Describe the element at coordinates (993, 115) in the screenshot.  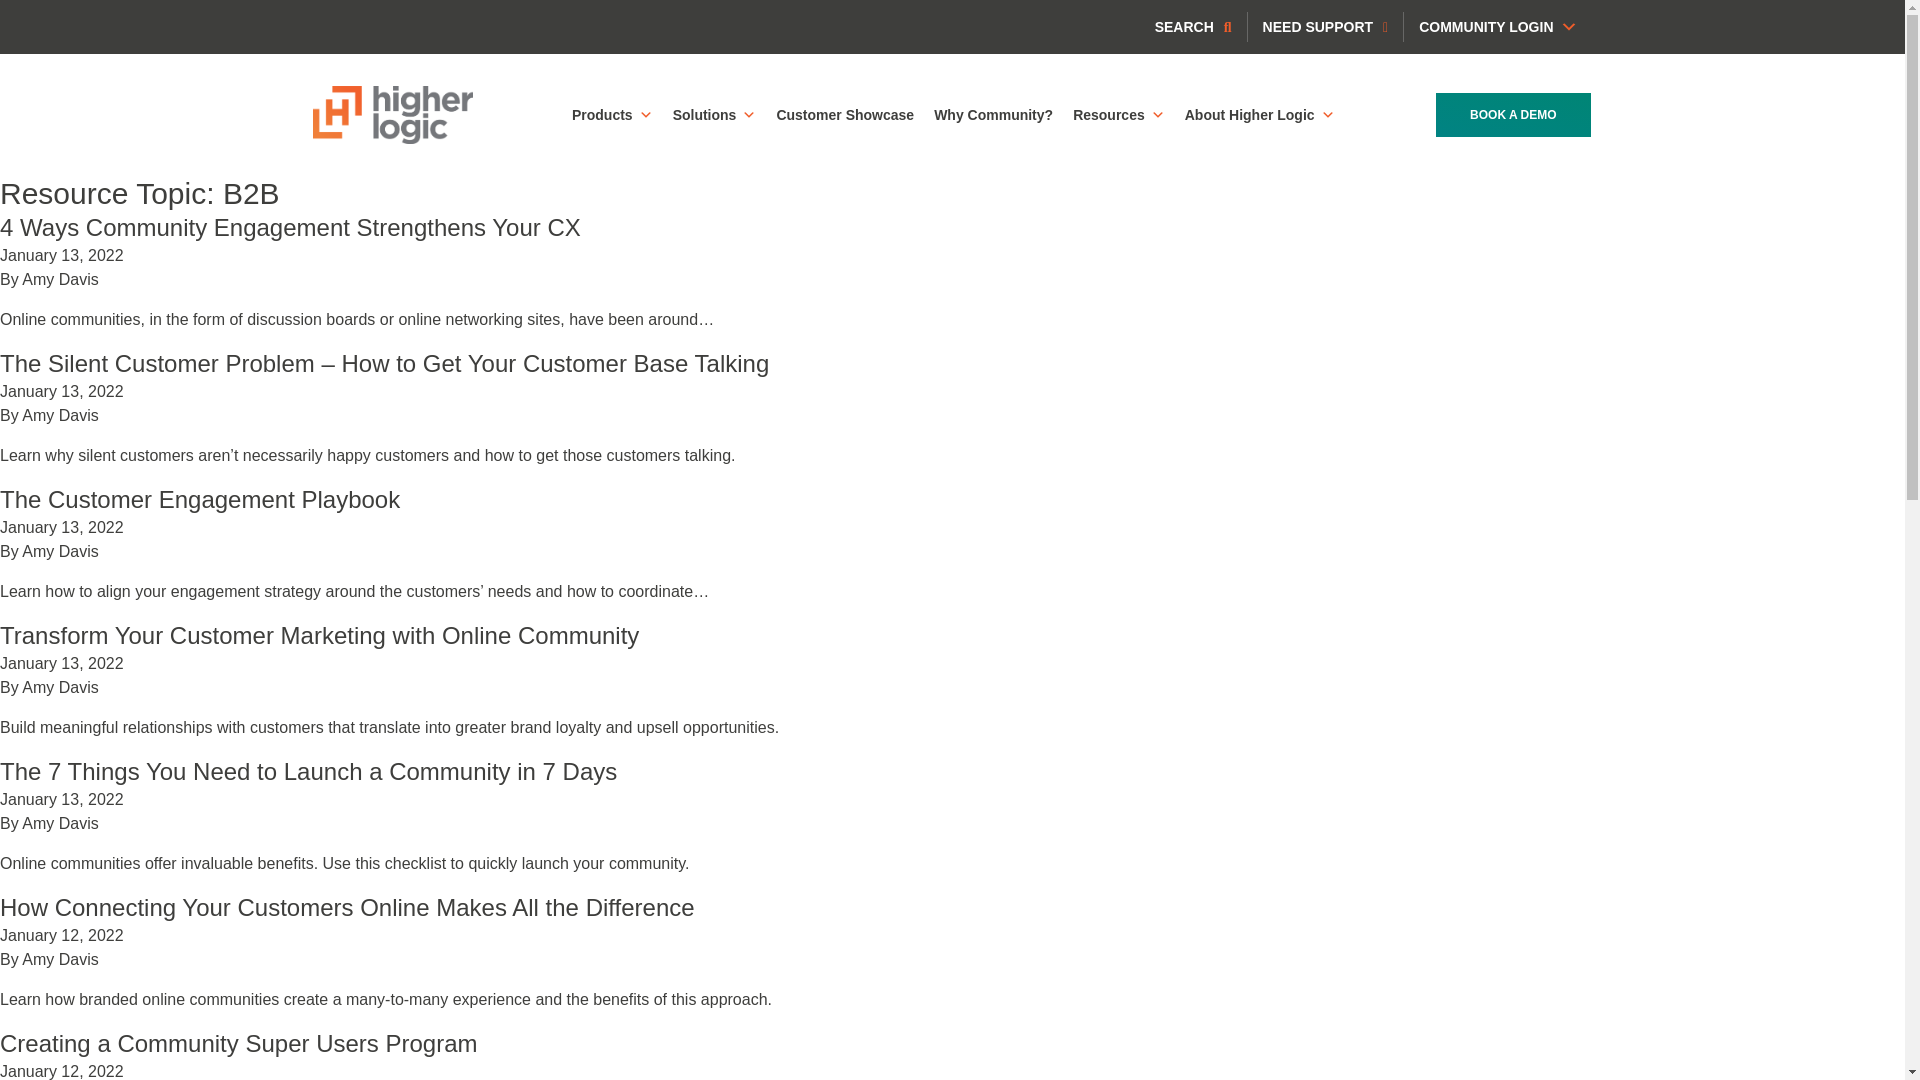
I see `Why Community?` at that location.